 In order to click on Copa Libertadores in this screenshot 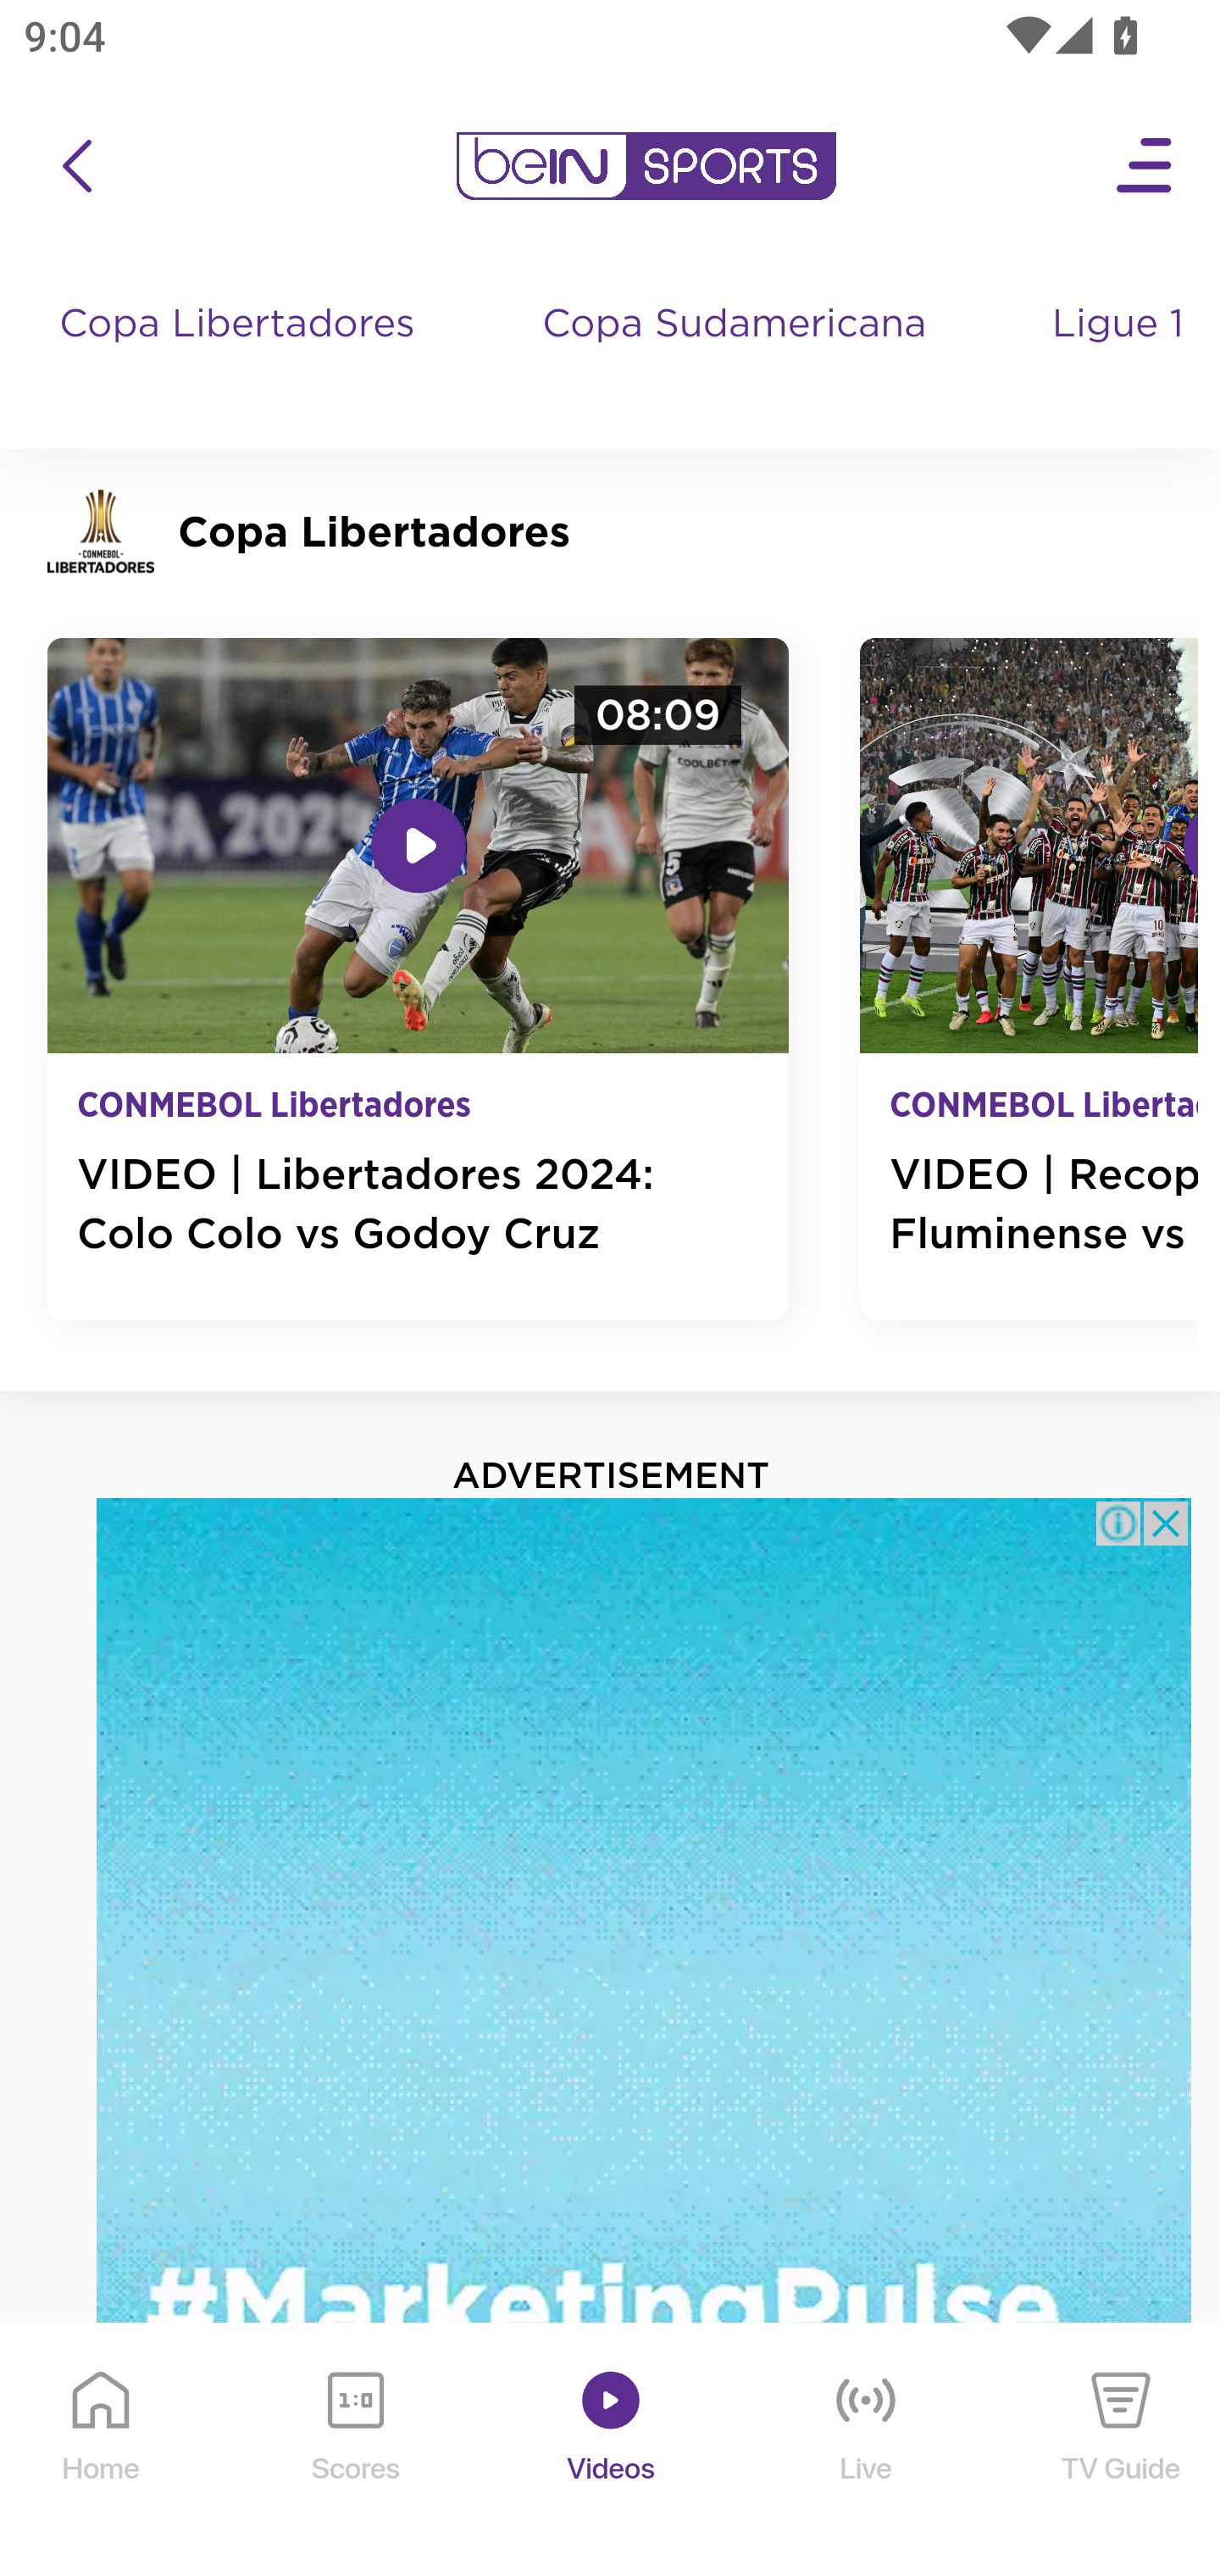, I will do `click(241, 356)`.